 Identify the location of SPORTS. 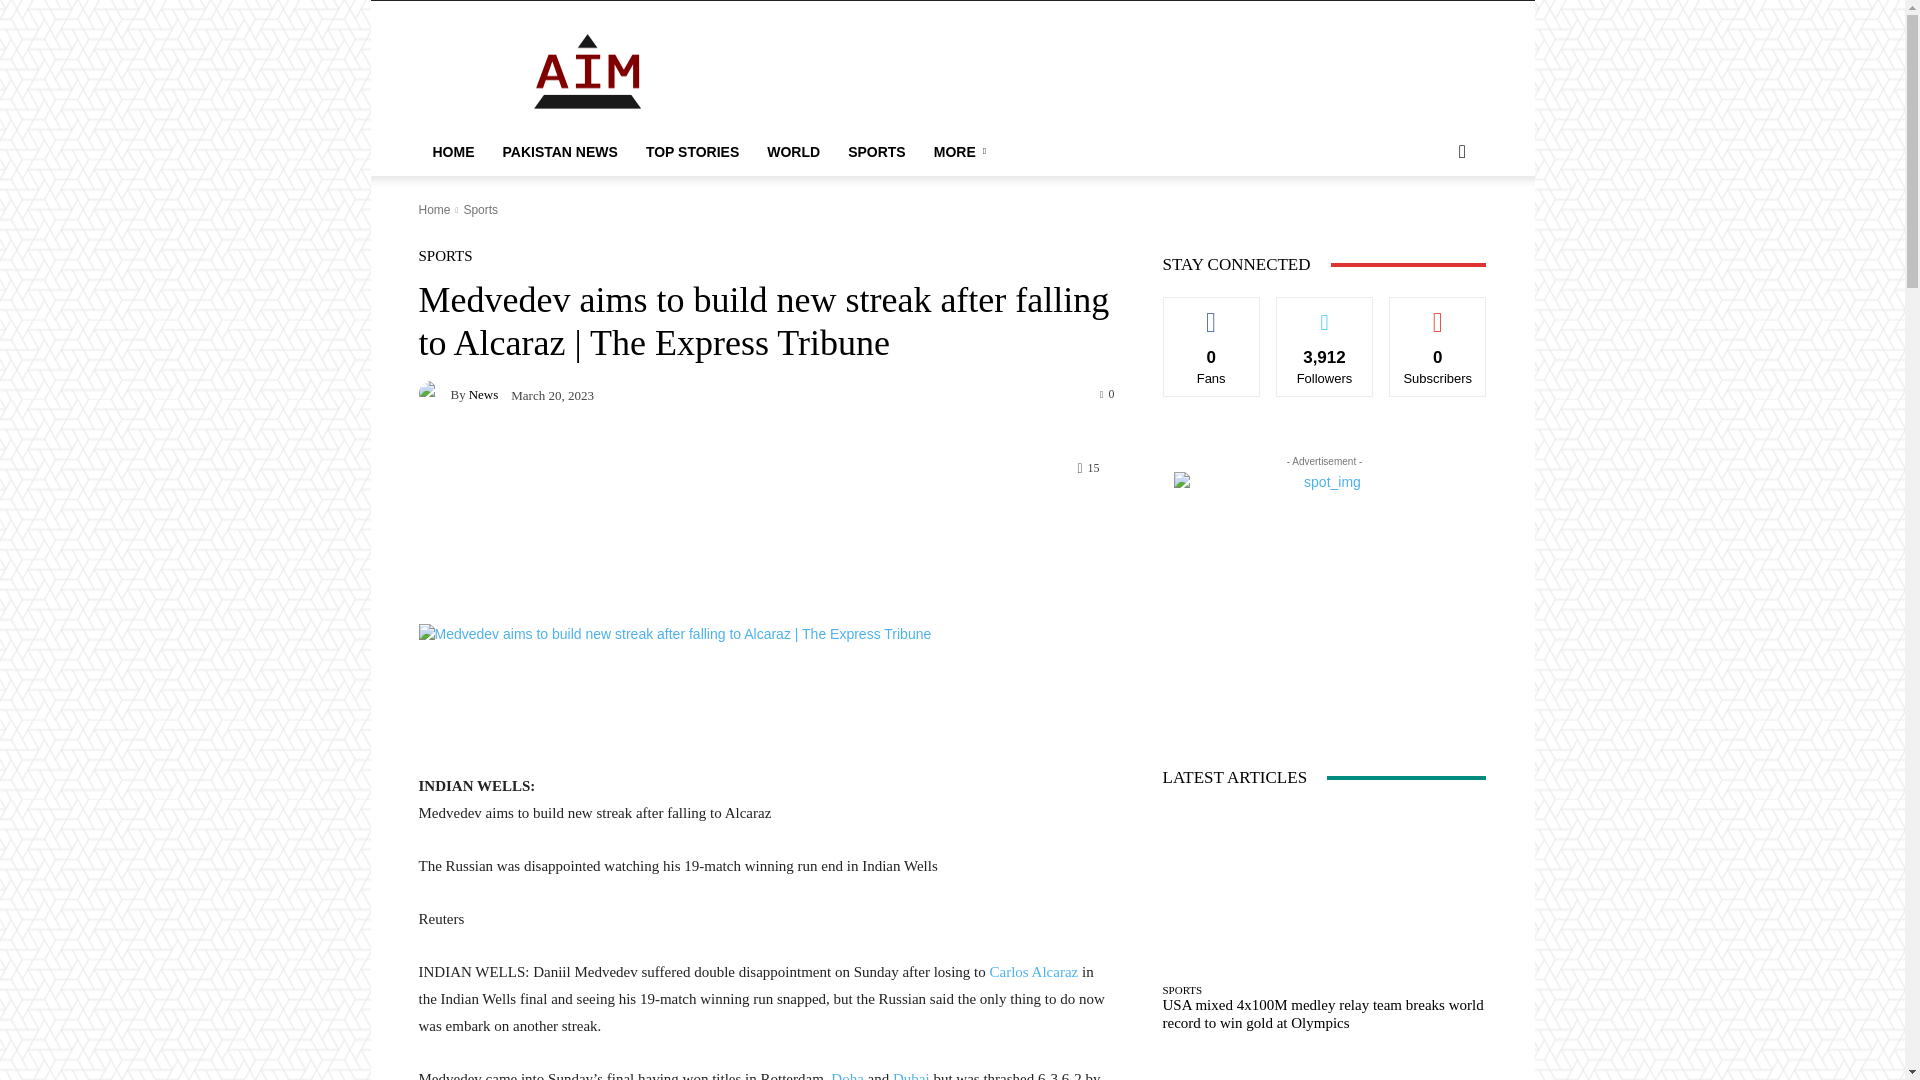
(445, 256).